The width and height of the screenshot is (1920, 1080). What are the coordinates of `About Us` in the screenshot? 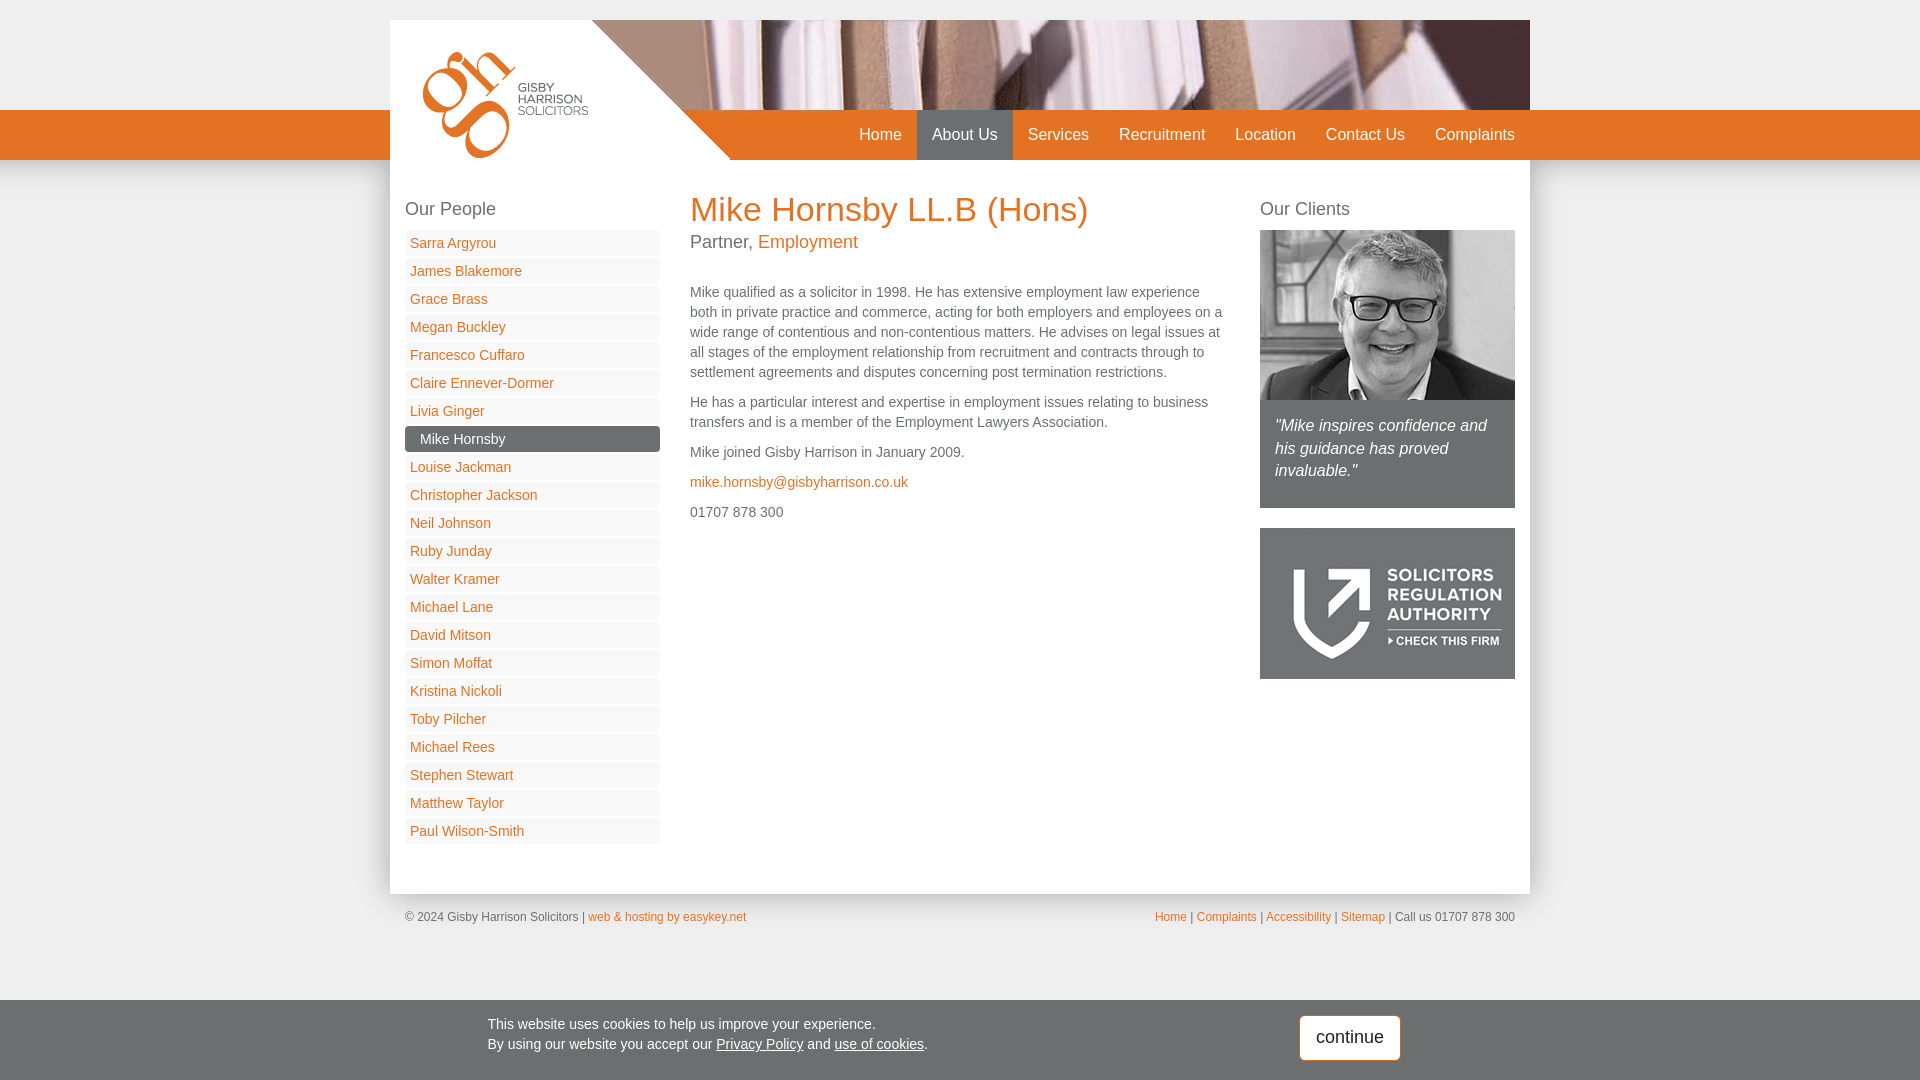 It's located at (965, 134).